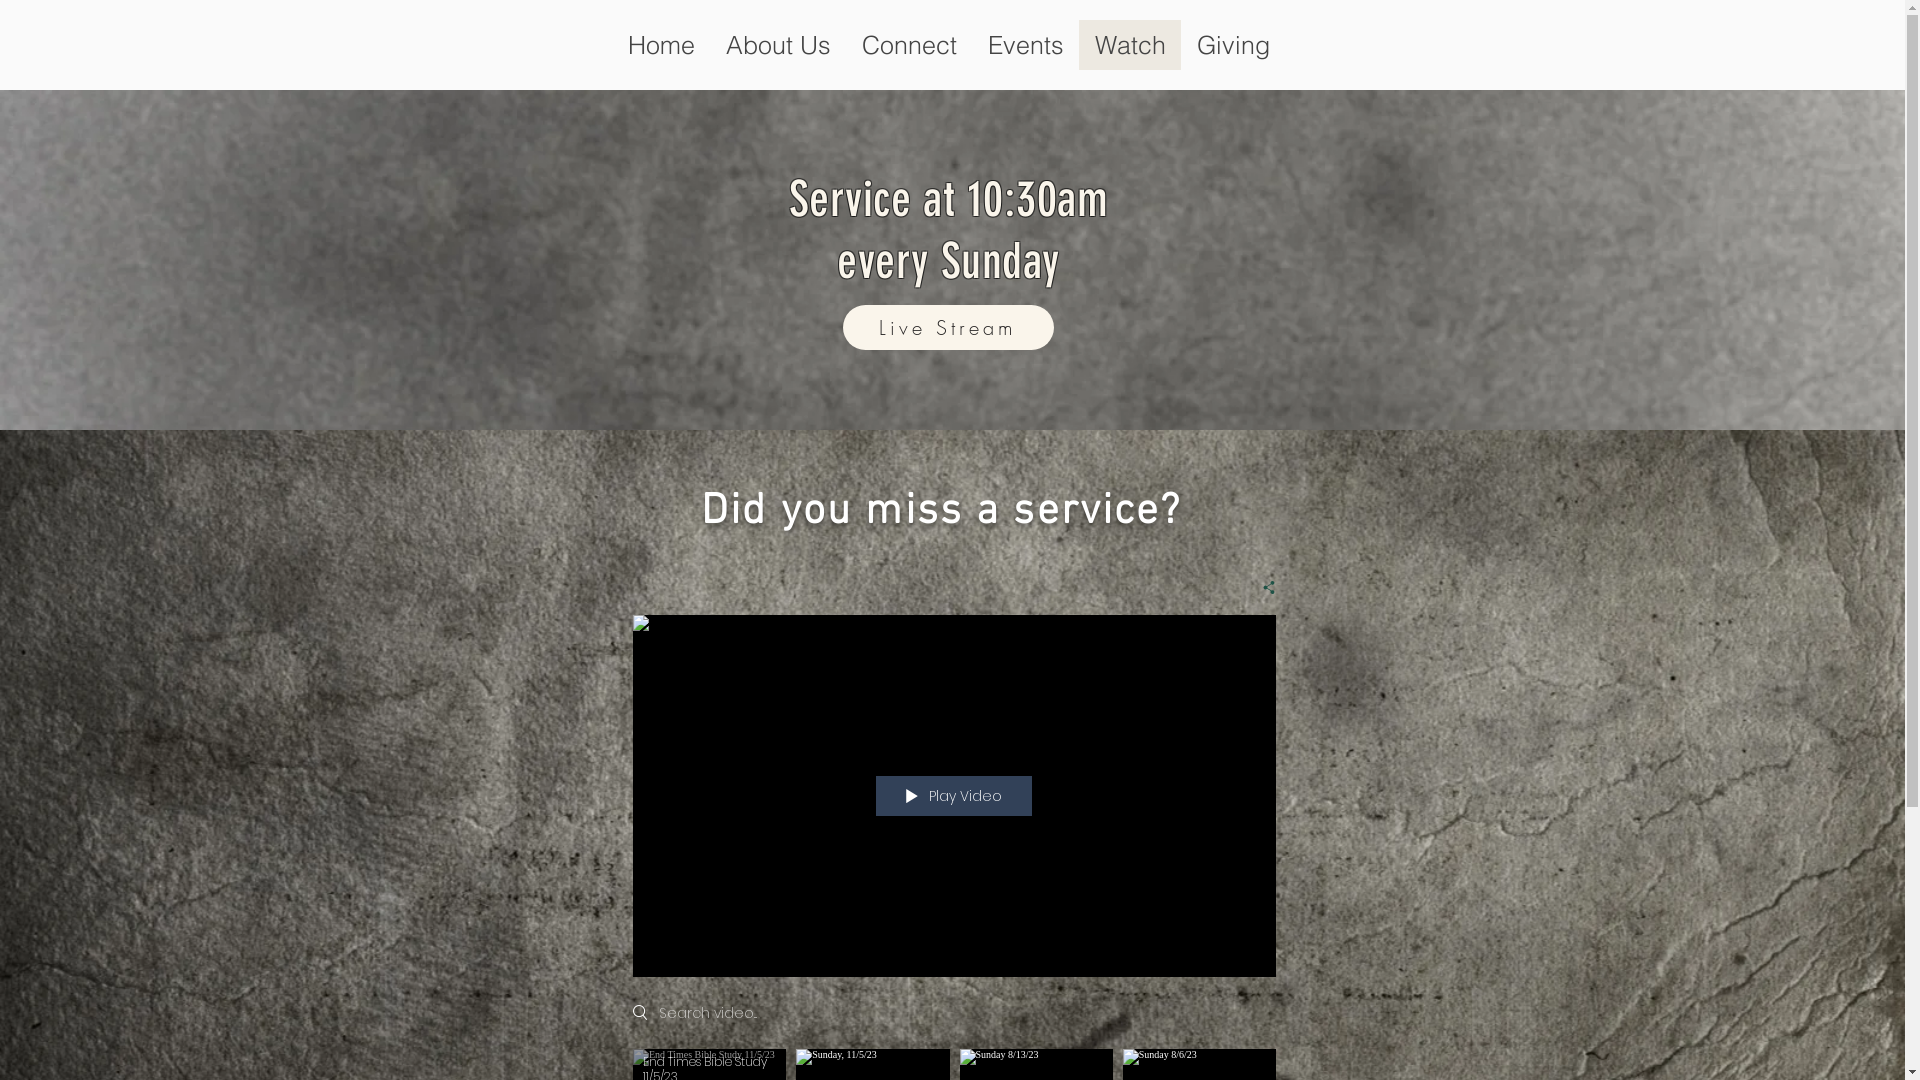  I want to click on Home, so click(661, 45).